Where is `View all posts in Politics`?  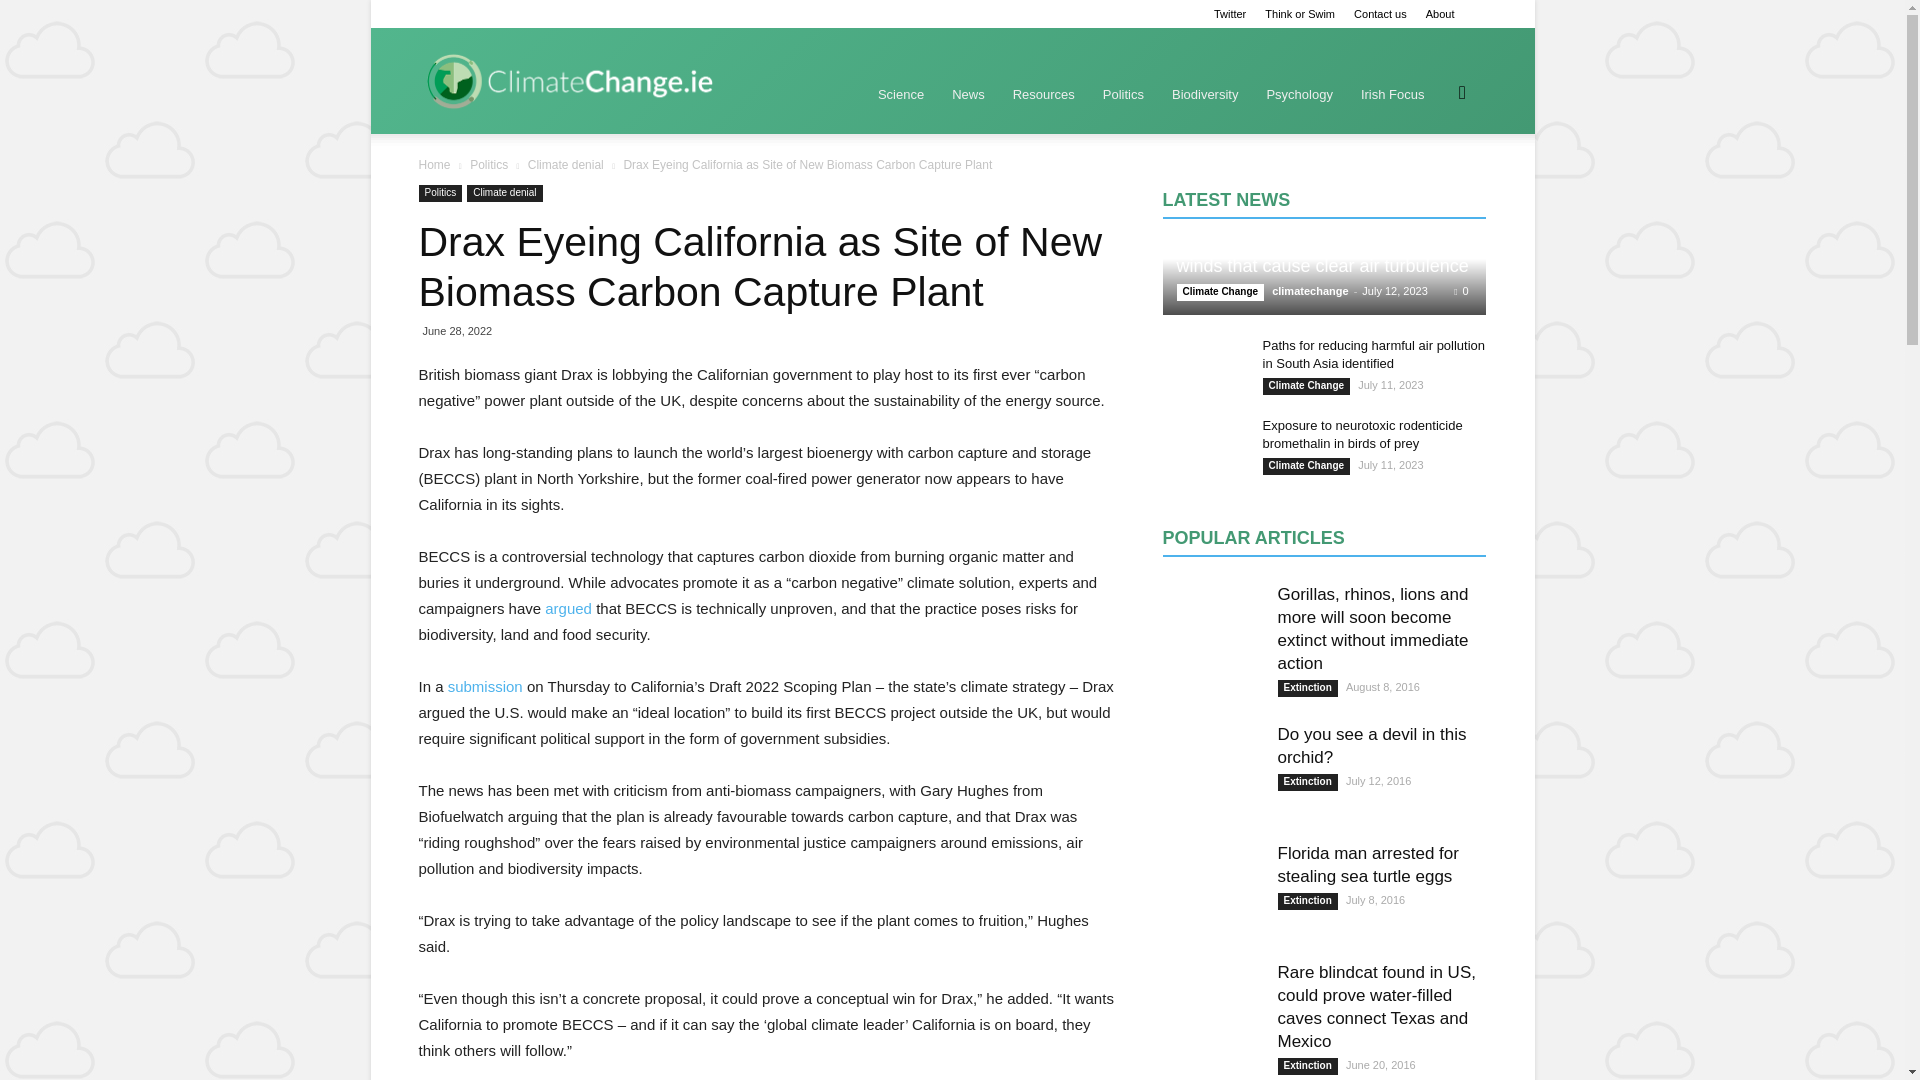
View all posts in Politics is located at coordinates (490, 164).